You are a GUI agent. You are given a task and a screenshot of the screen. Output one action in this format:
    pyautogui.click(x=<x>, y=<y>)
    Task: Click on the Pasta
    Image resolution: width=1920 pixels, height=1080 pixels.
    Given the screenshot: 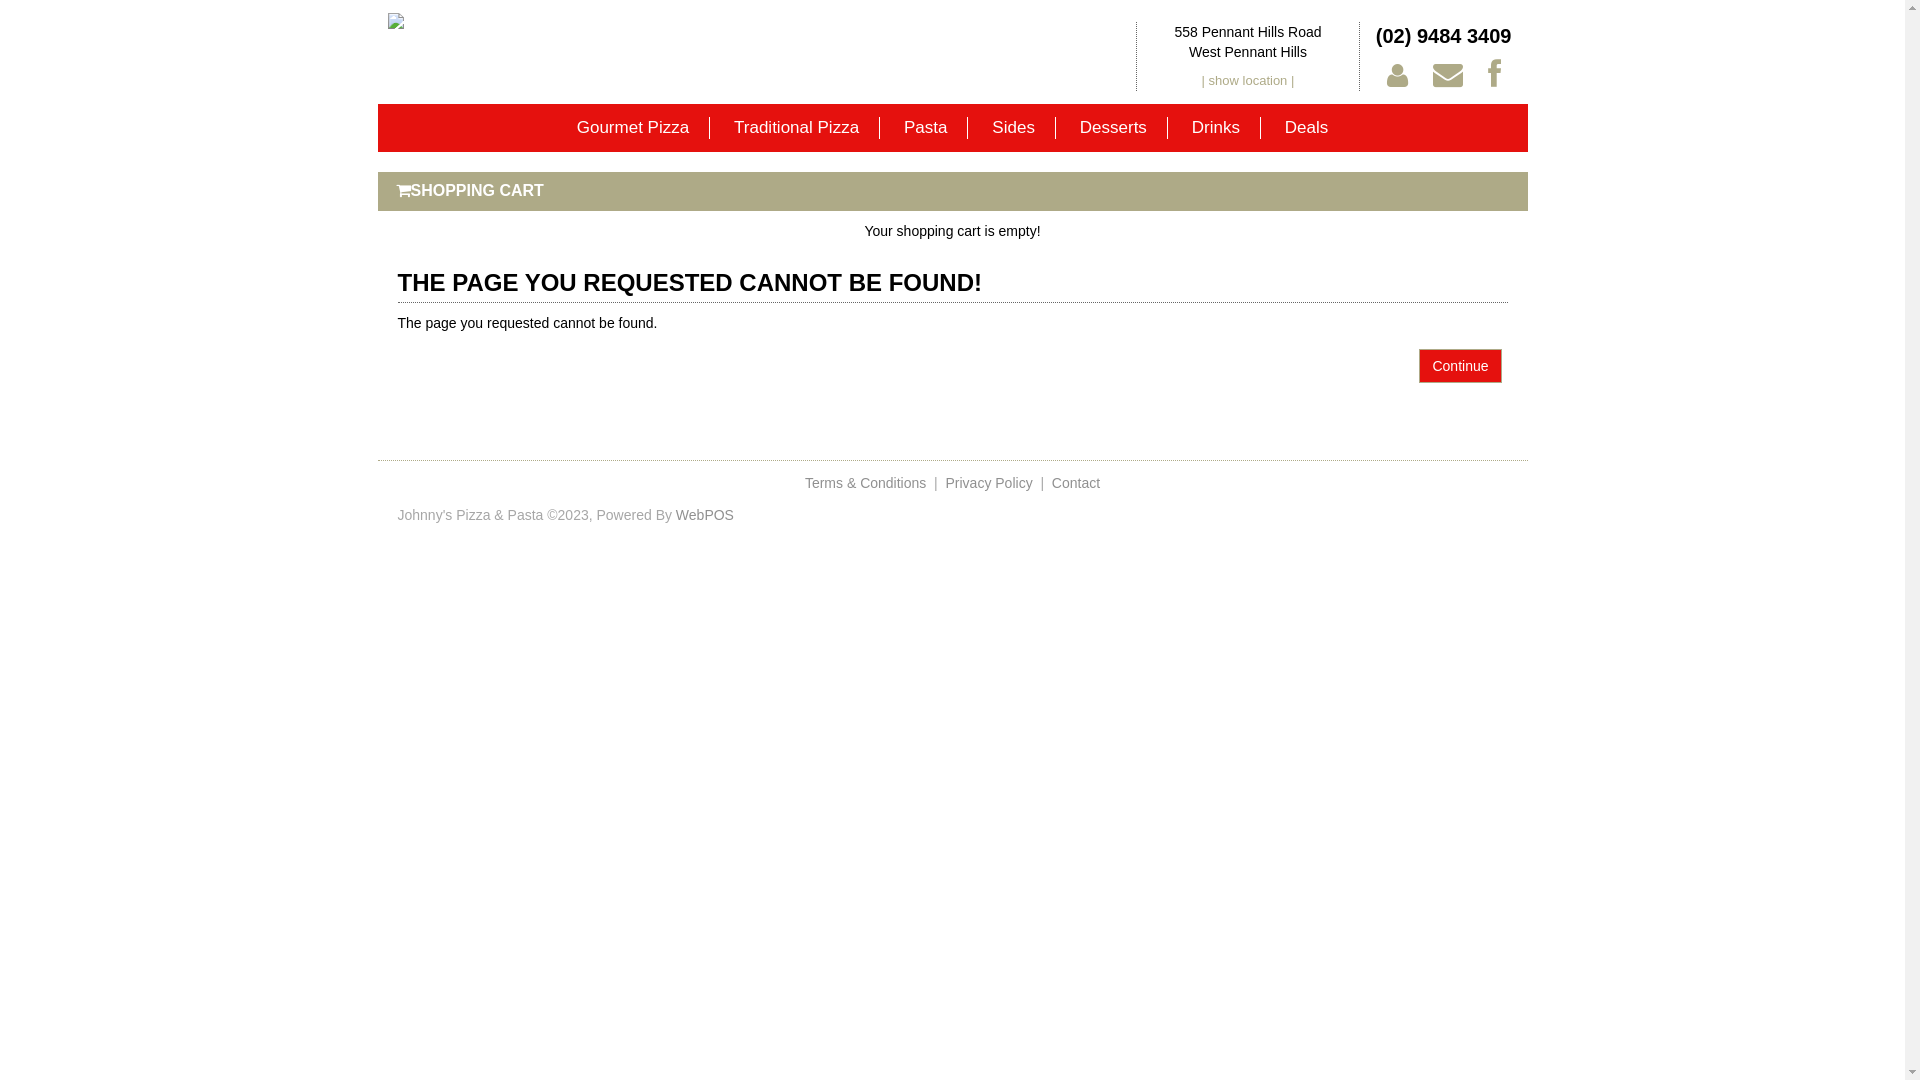 What is the action you would take?
    pyautogui.click(x=926, y=128)
    